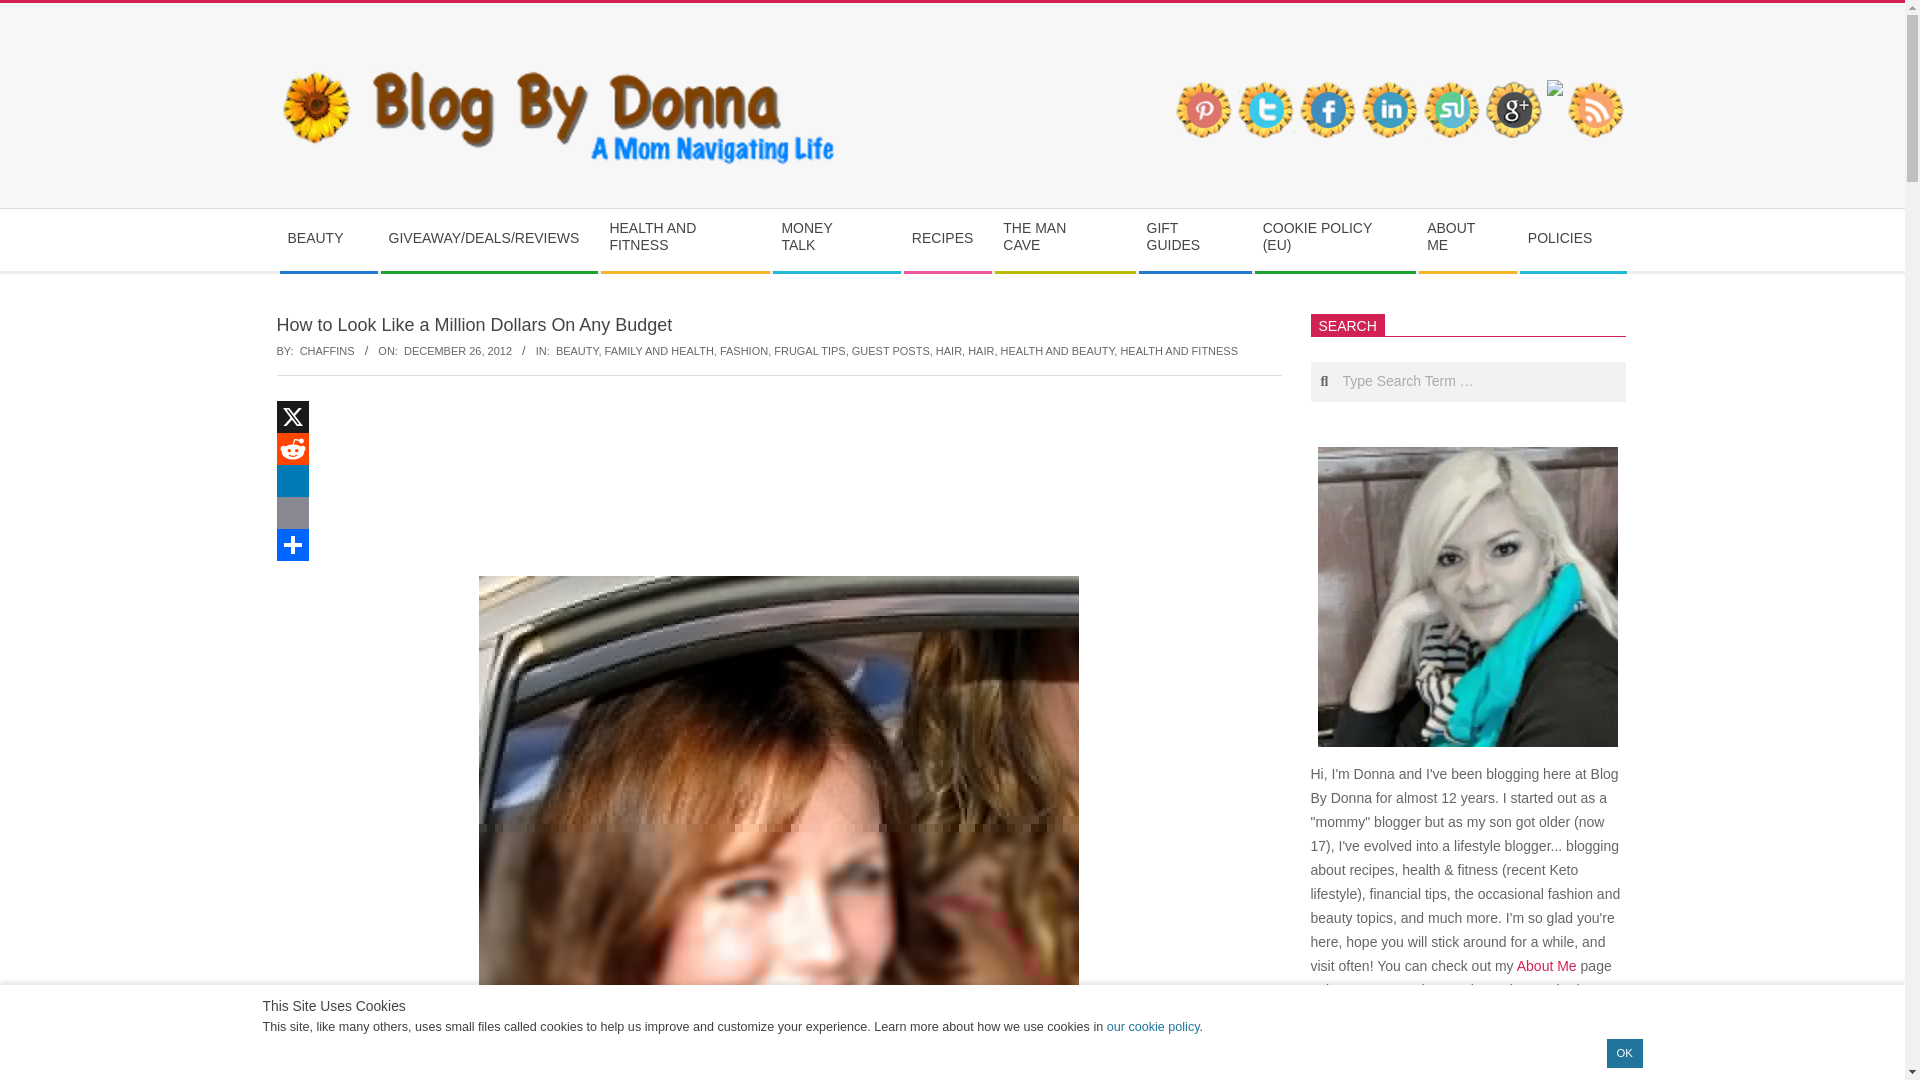  What do you see at coordinates (778, 449) in the screenshot?
I see `Reddit` at bounding box center [778, 449].